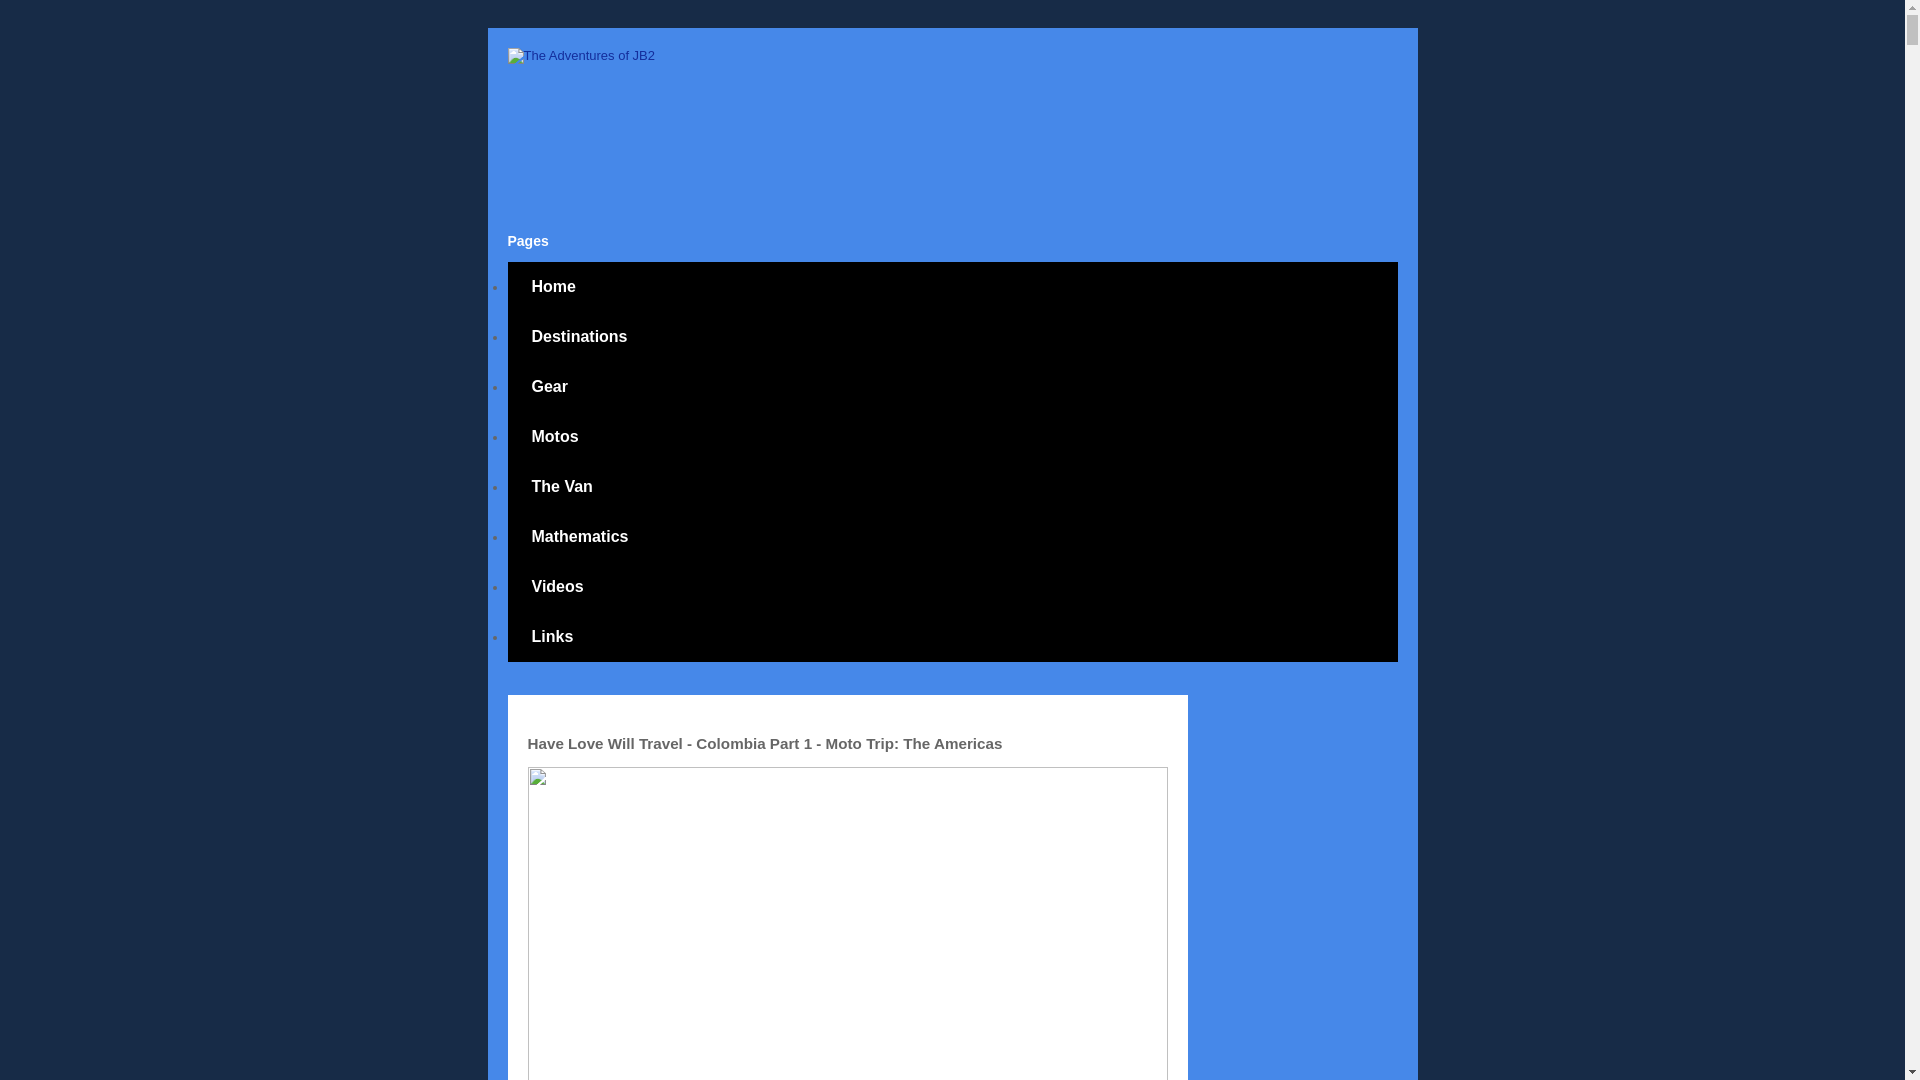 This screenshot has height=1080, width=1920. What do you see at coordinates (555, 436) in the screenshot?
I see `Motos` at bounding box center [555, 436].